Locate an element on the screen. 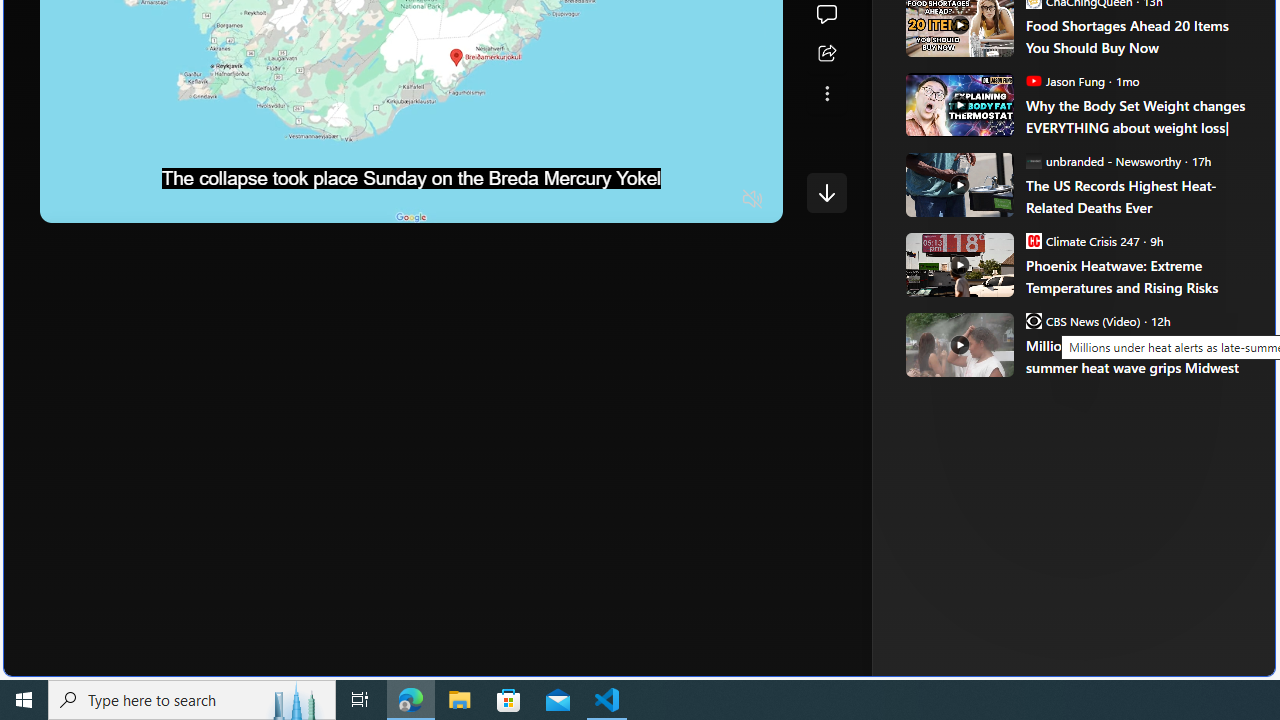 This screenshot has width=1280, height=720. Captions is located at coordinates (675, 200).